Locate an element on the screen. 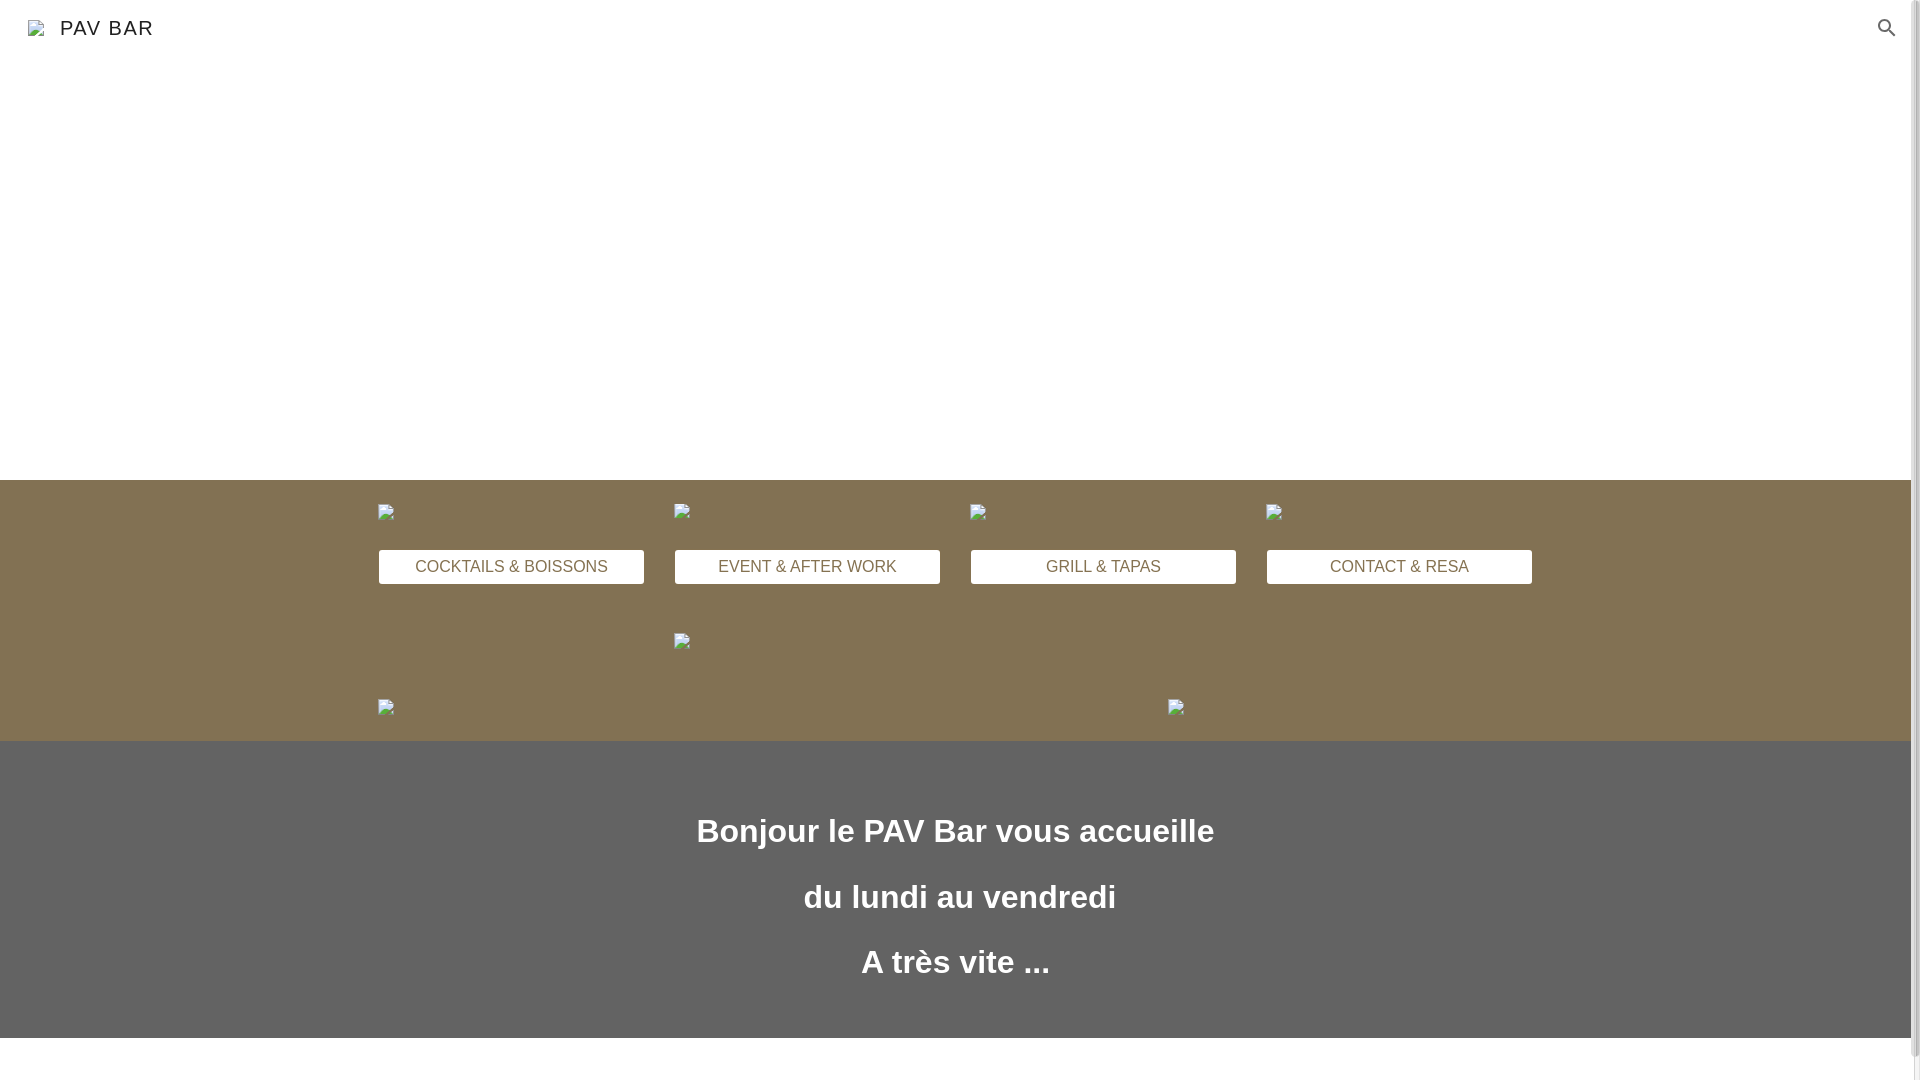 This screenshot has height=1080, width=1920. COCKTAILS & BOISSONS is located at coordinates (511, 567).